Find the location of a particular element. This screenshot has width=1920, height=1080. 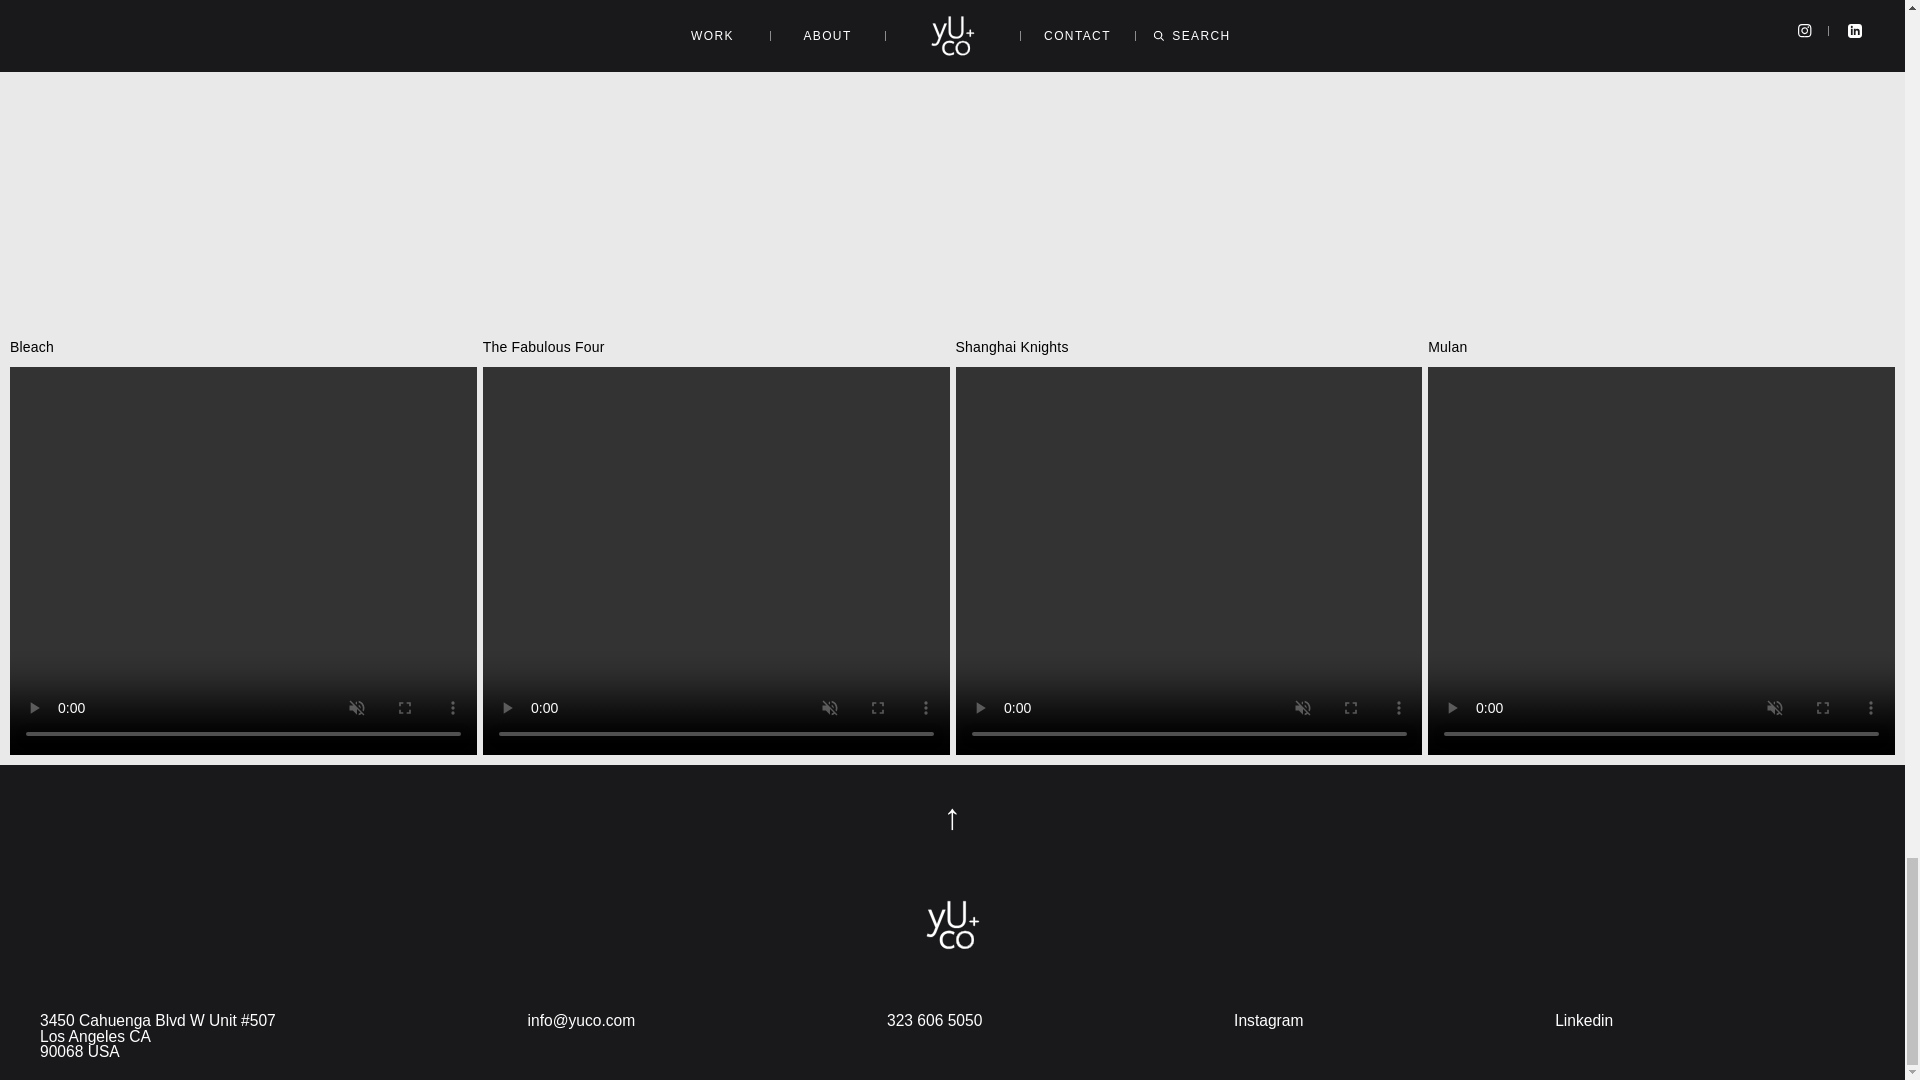

Shanghai Knights is located at coordinates (1189, 545).